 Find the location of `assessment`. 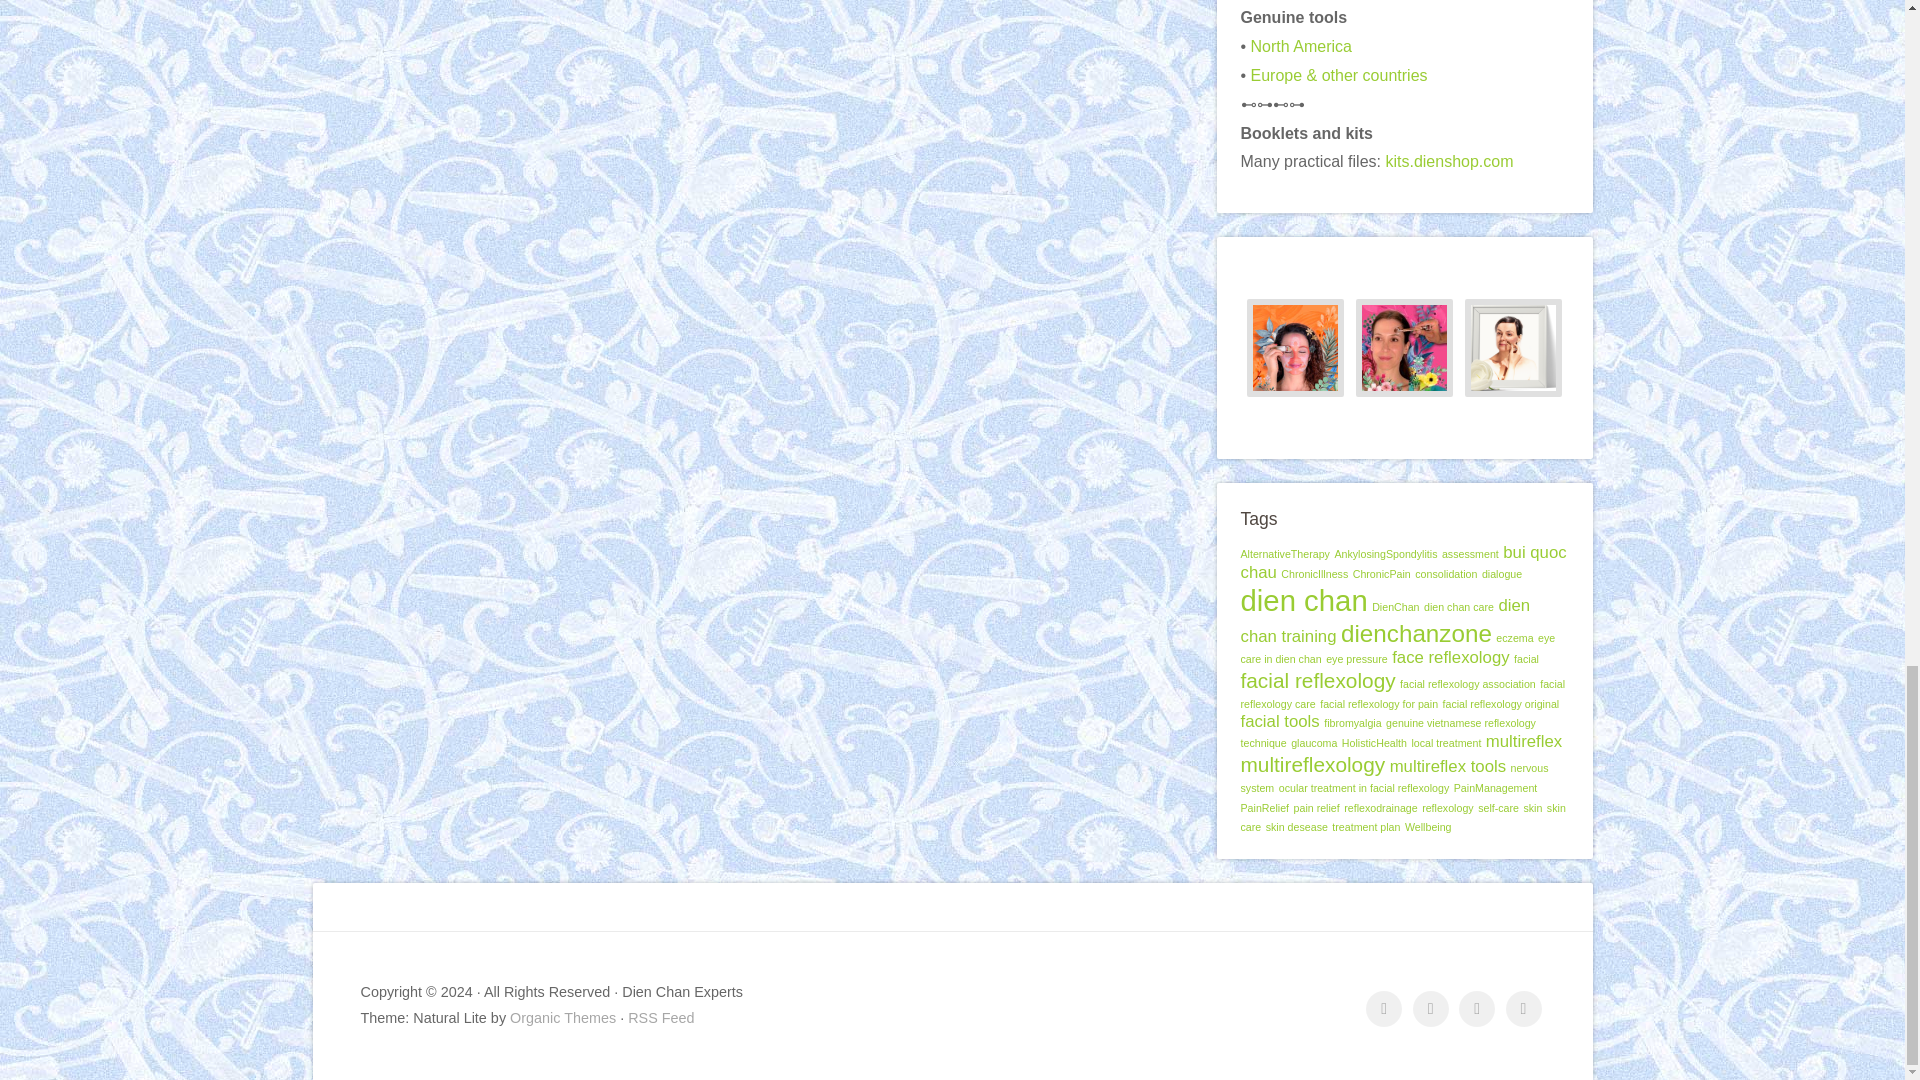

assessment is located at coordinates (1470, 554).